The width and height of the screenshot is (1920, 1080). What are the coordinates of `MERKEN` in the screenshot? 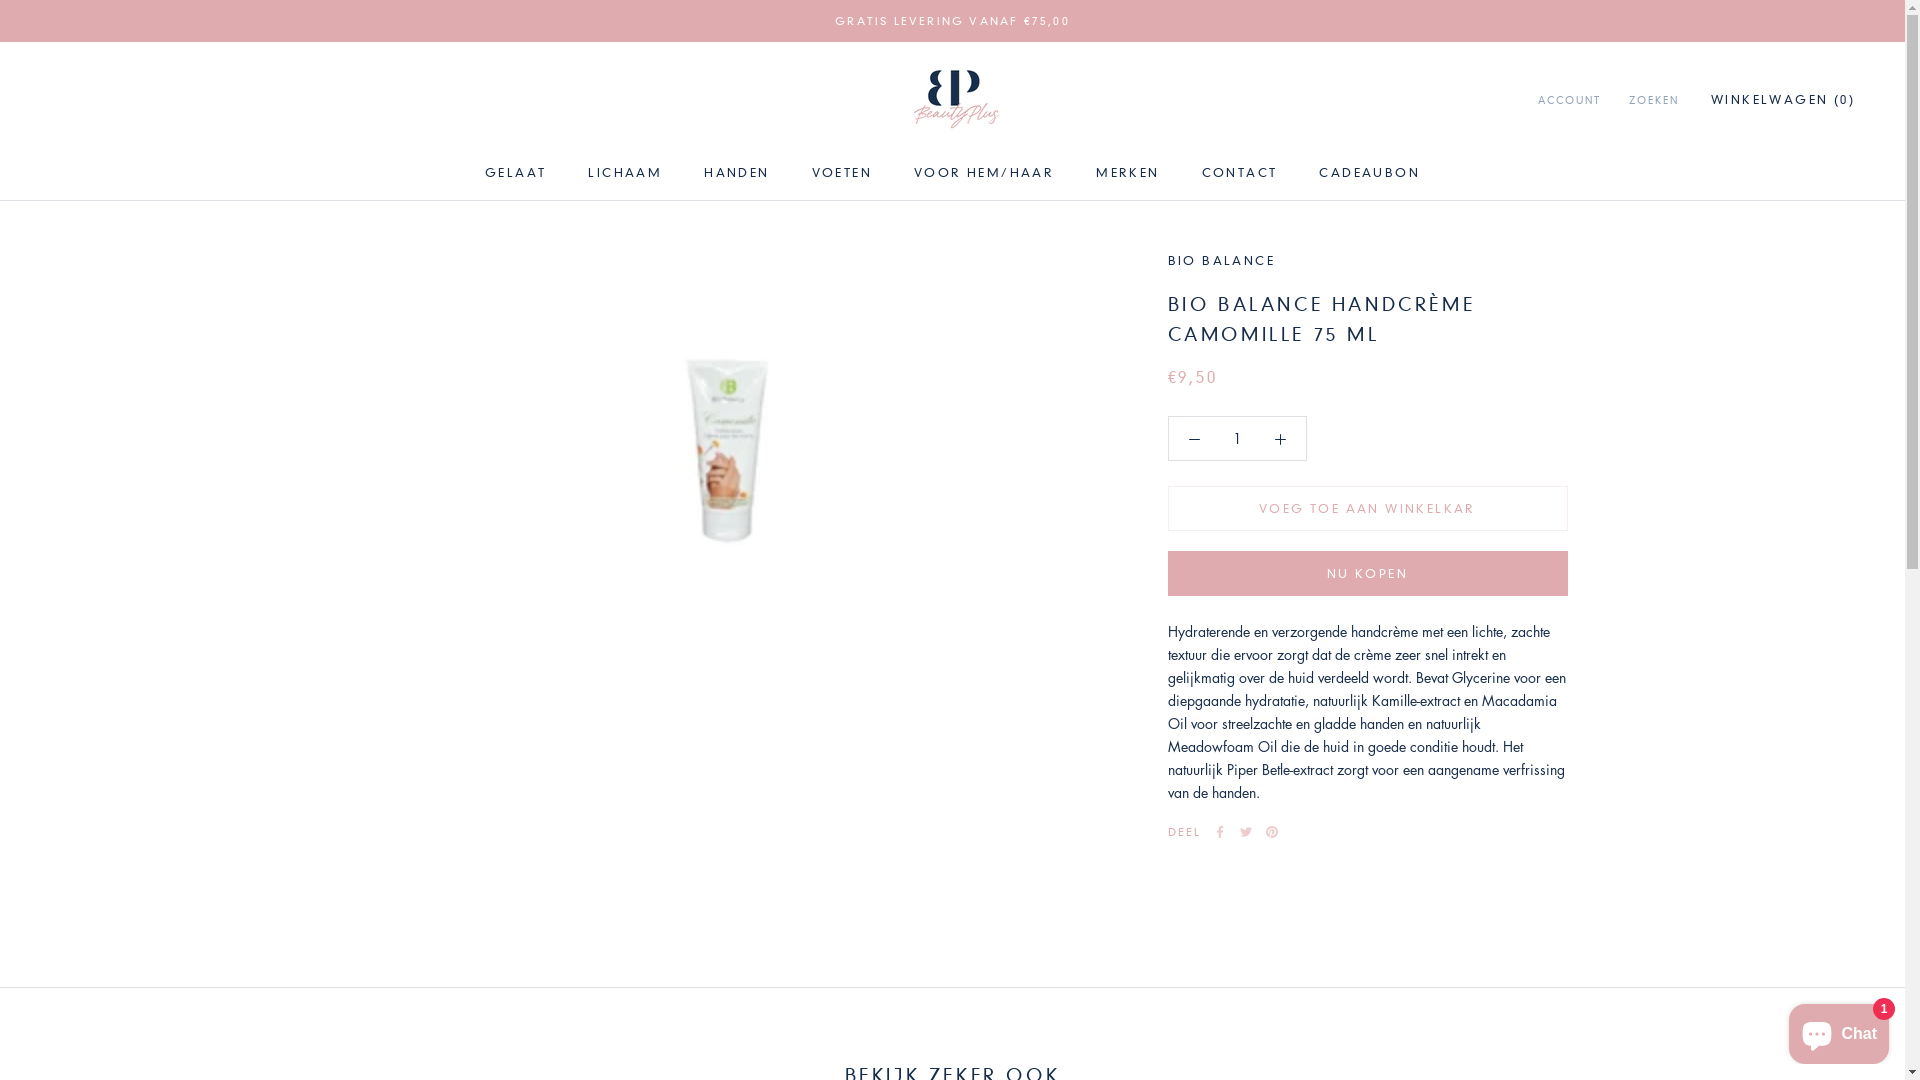 It's located at (1128, 172).